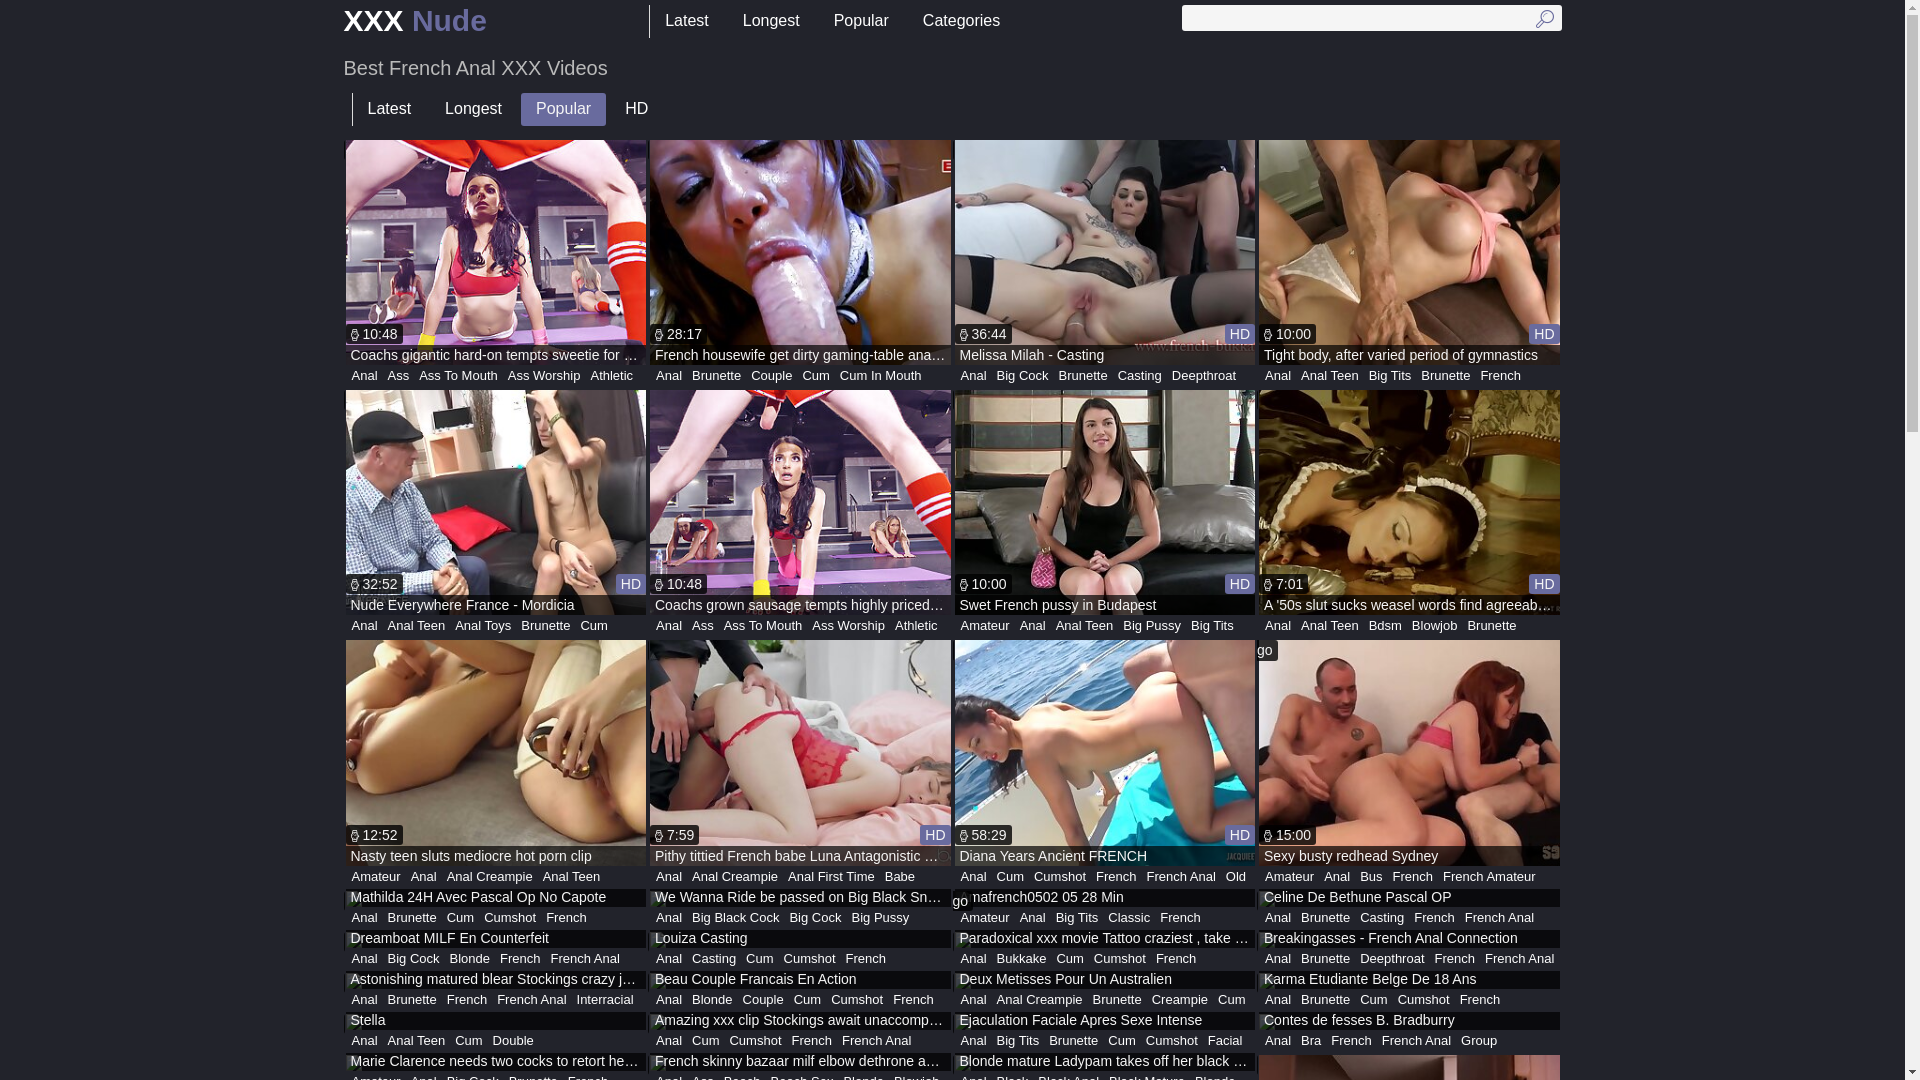 The height and width of the screenshot is (1080, 1920). I want to click on Cum, so click(808, 1000).